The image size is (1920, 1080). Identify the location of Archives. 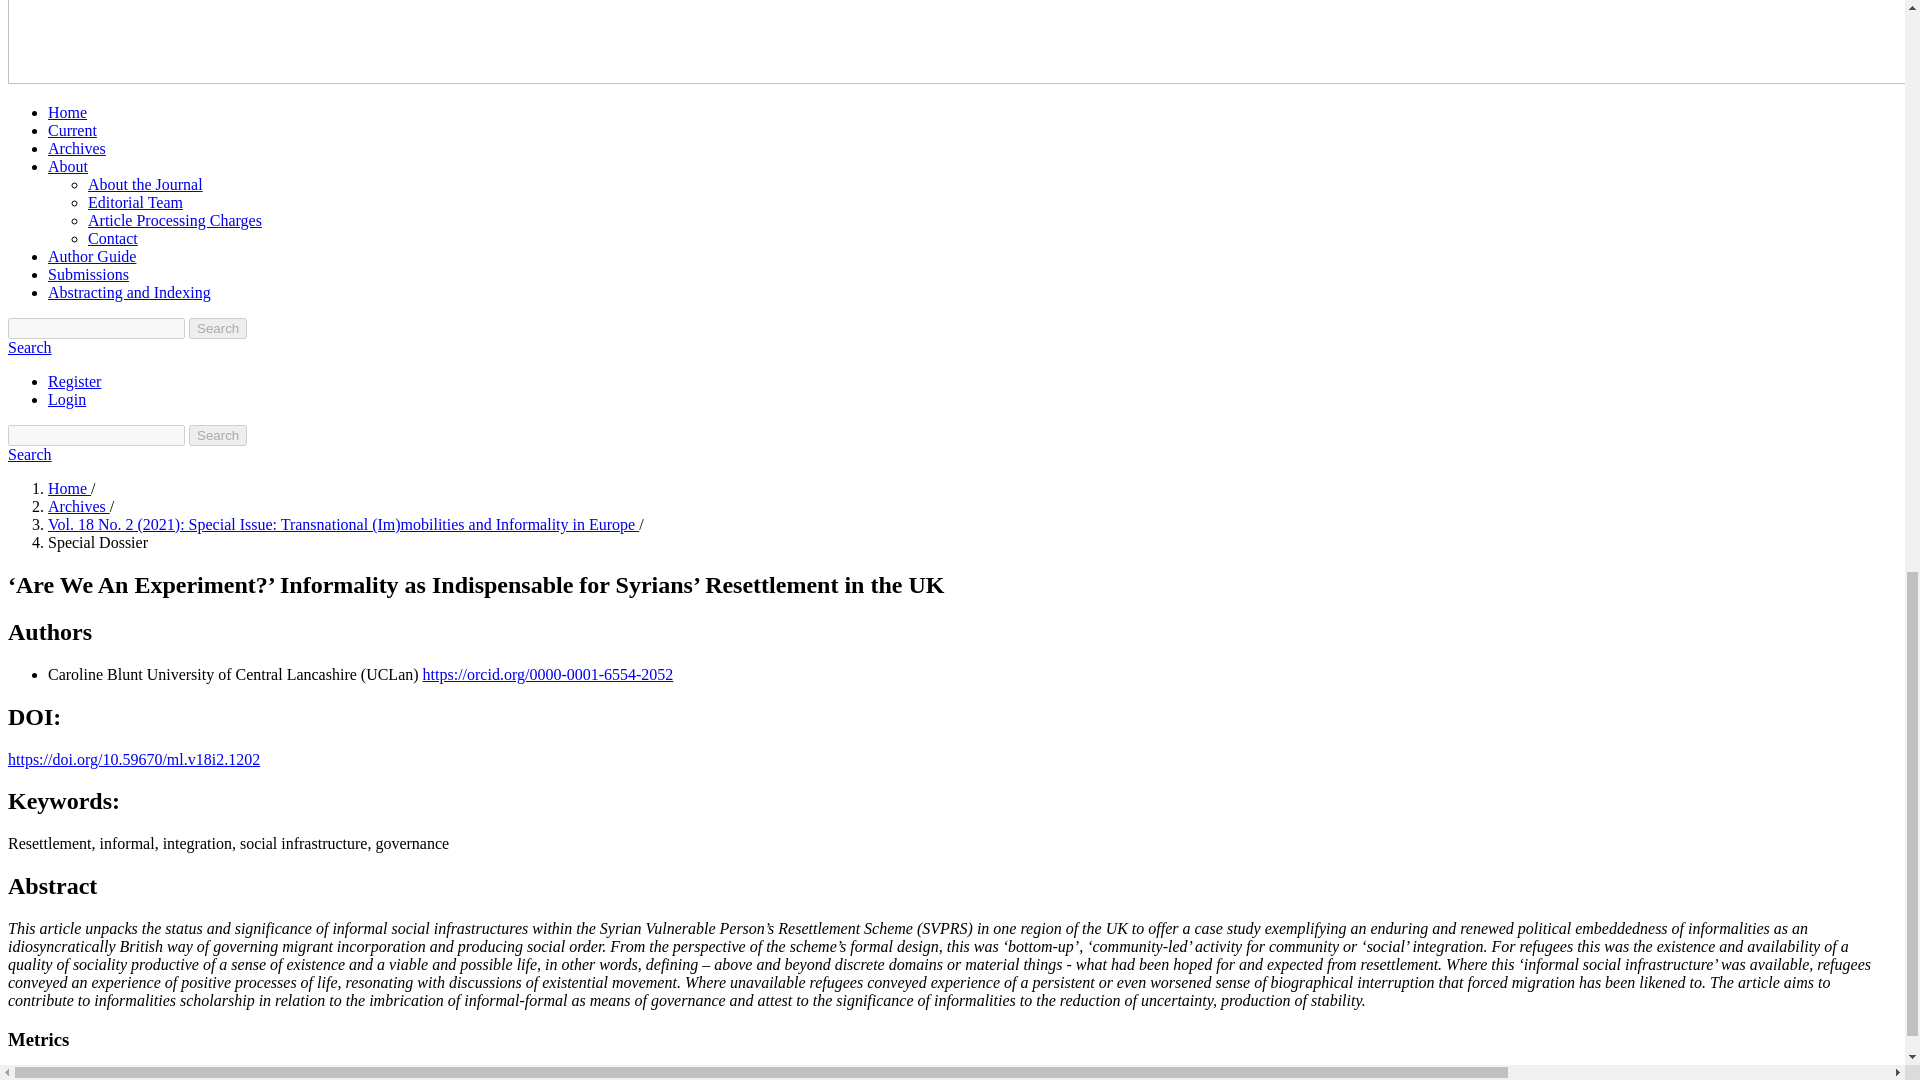
(76, 148).